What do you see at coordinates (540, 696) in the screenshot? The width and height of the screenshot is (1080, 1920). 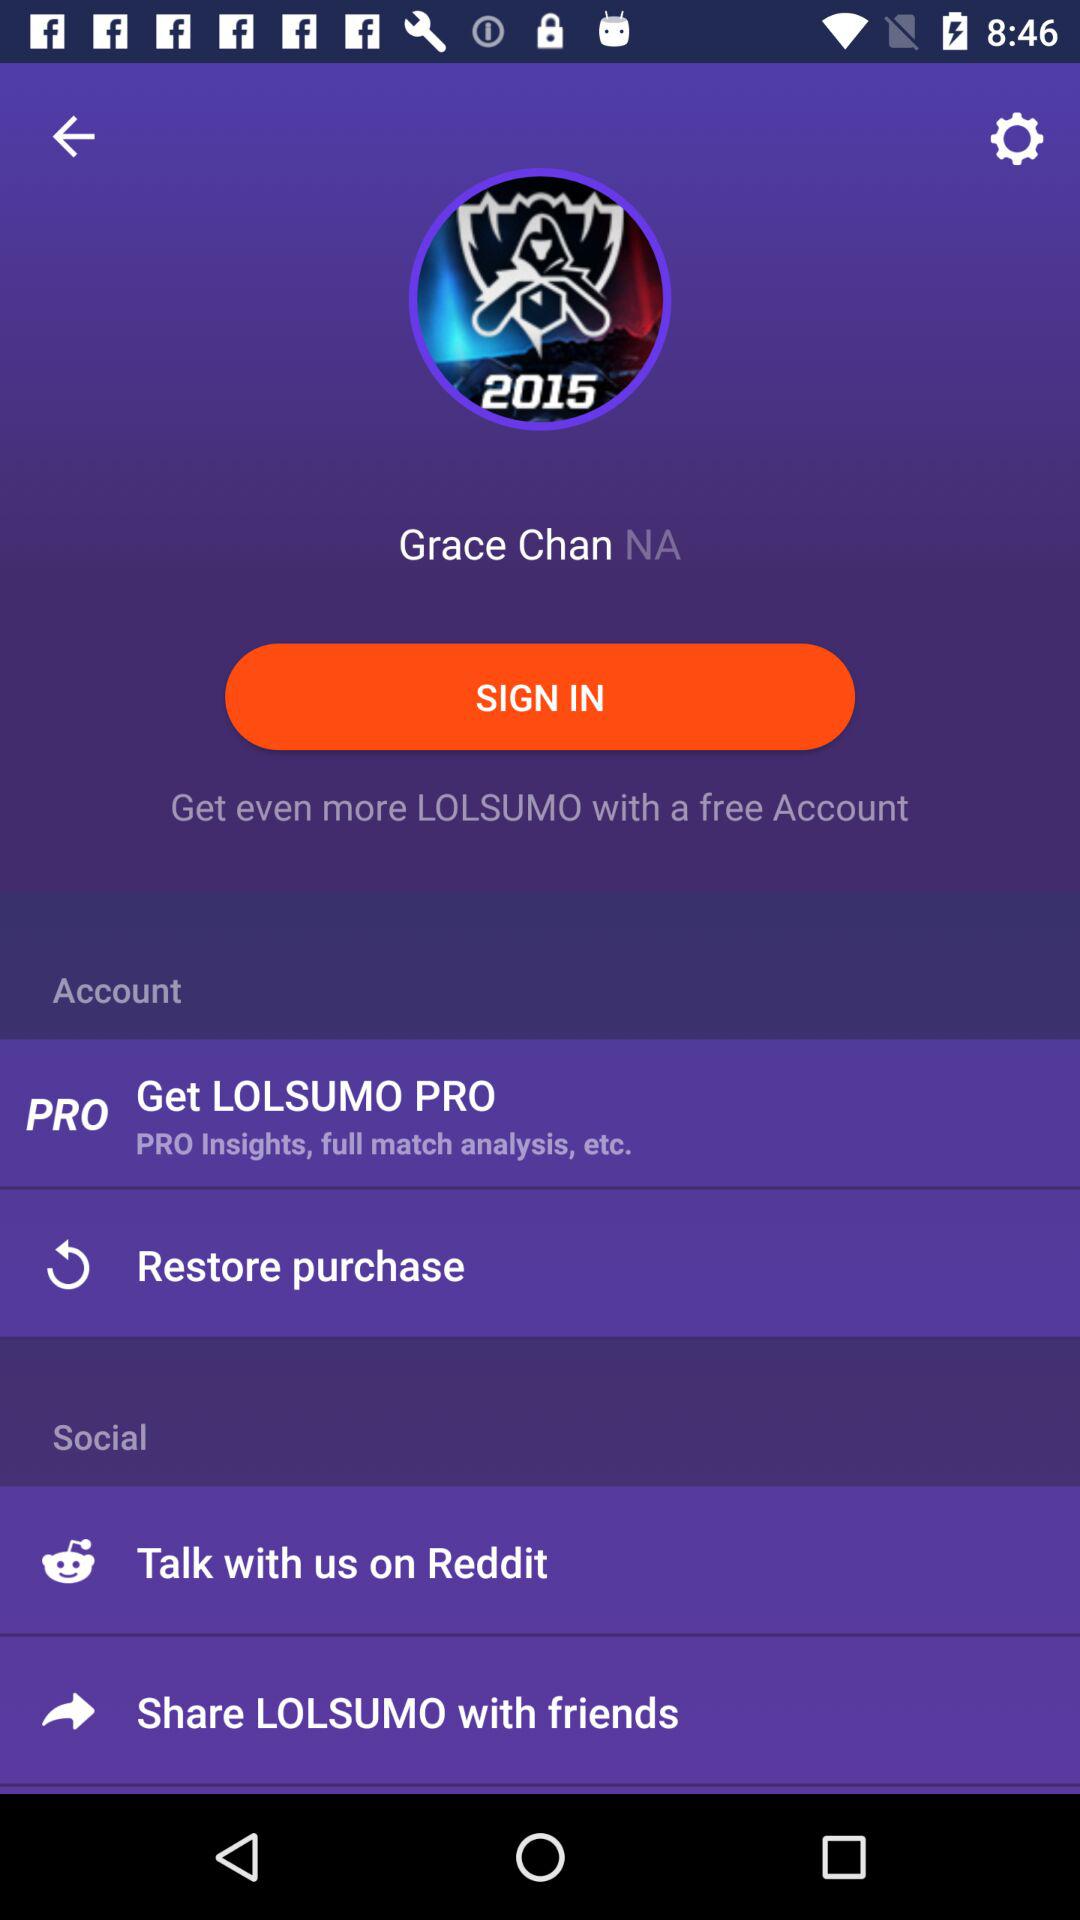 I see `turn off sign in item` at bounding box center [540, 696].